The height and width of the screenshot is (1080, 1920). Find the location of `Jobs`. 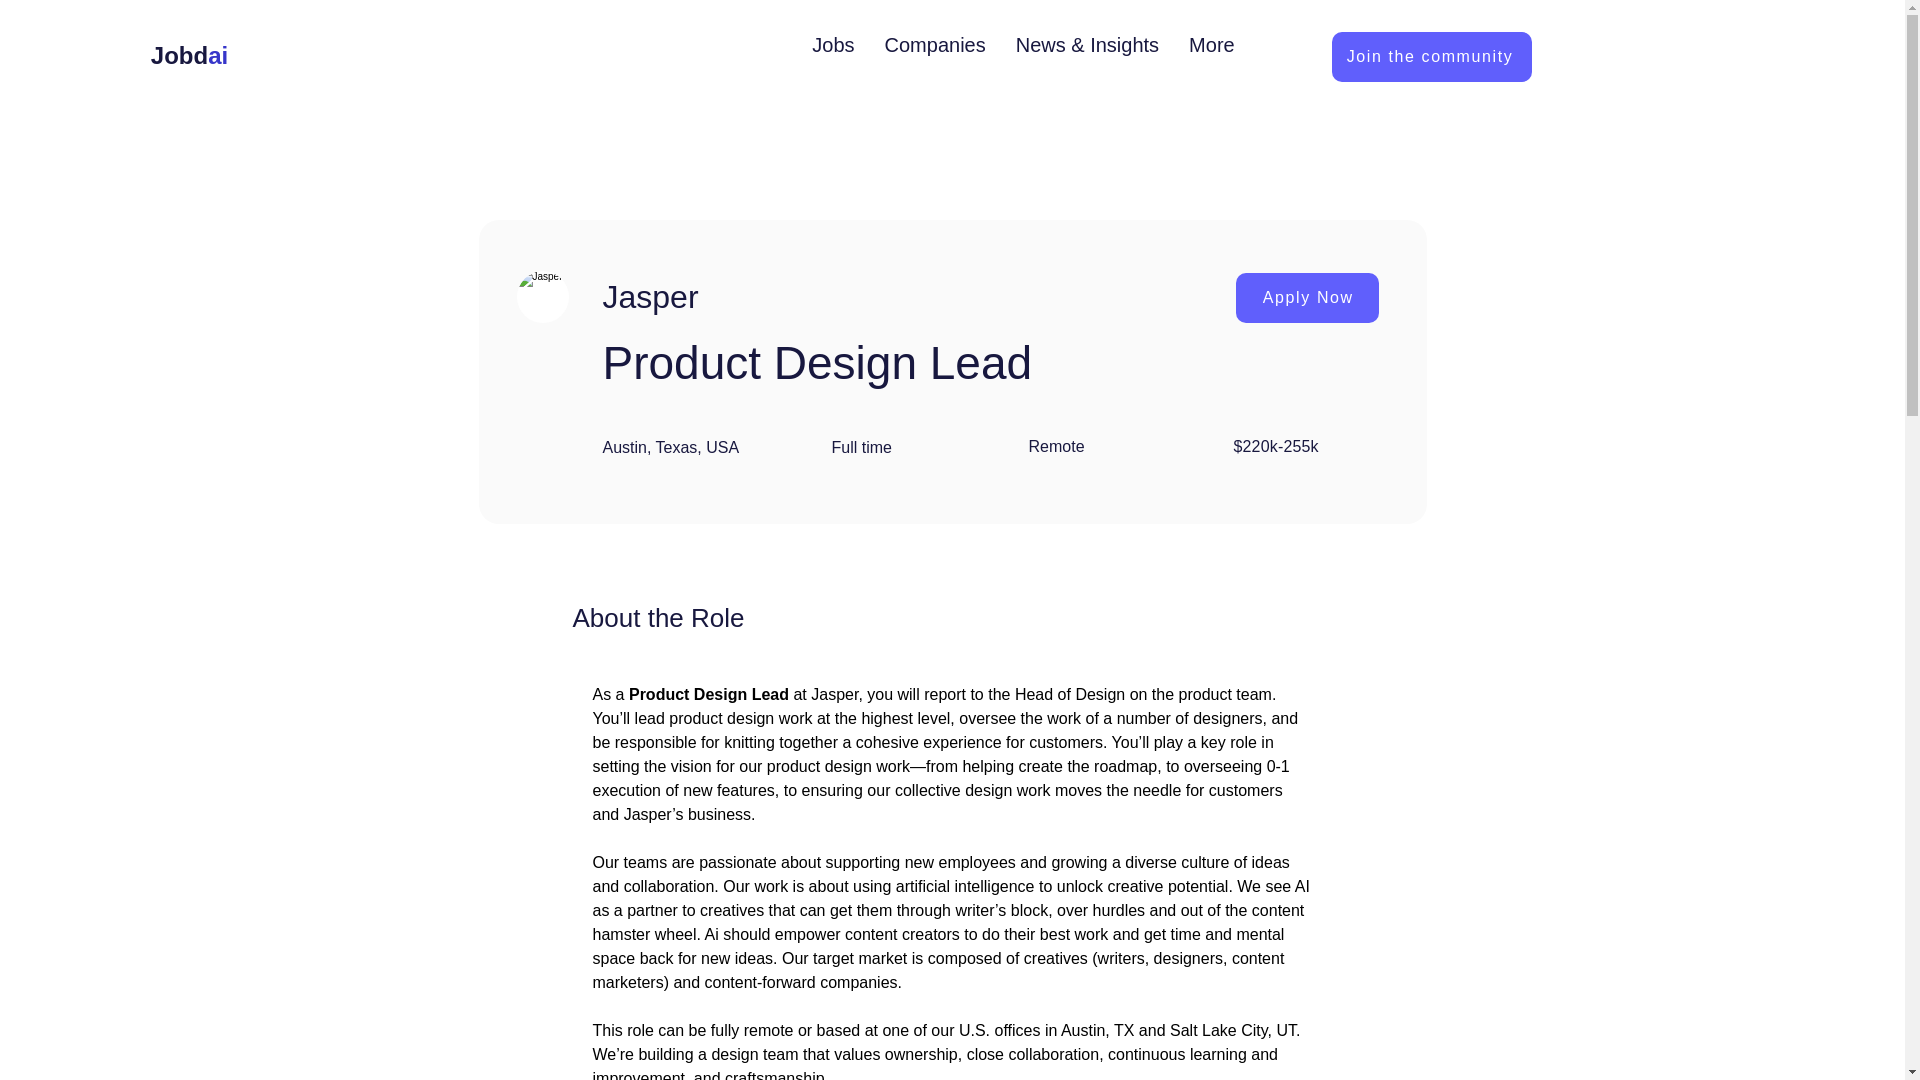

Jobs is located at coordinates (832, 57).